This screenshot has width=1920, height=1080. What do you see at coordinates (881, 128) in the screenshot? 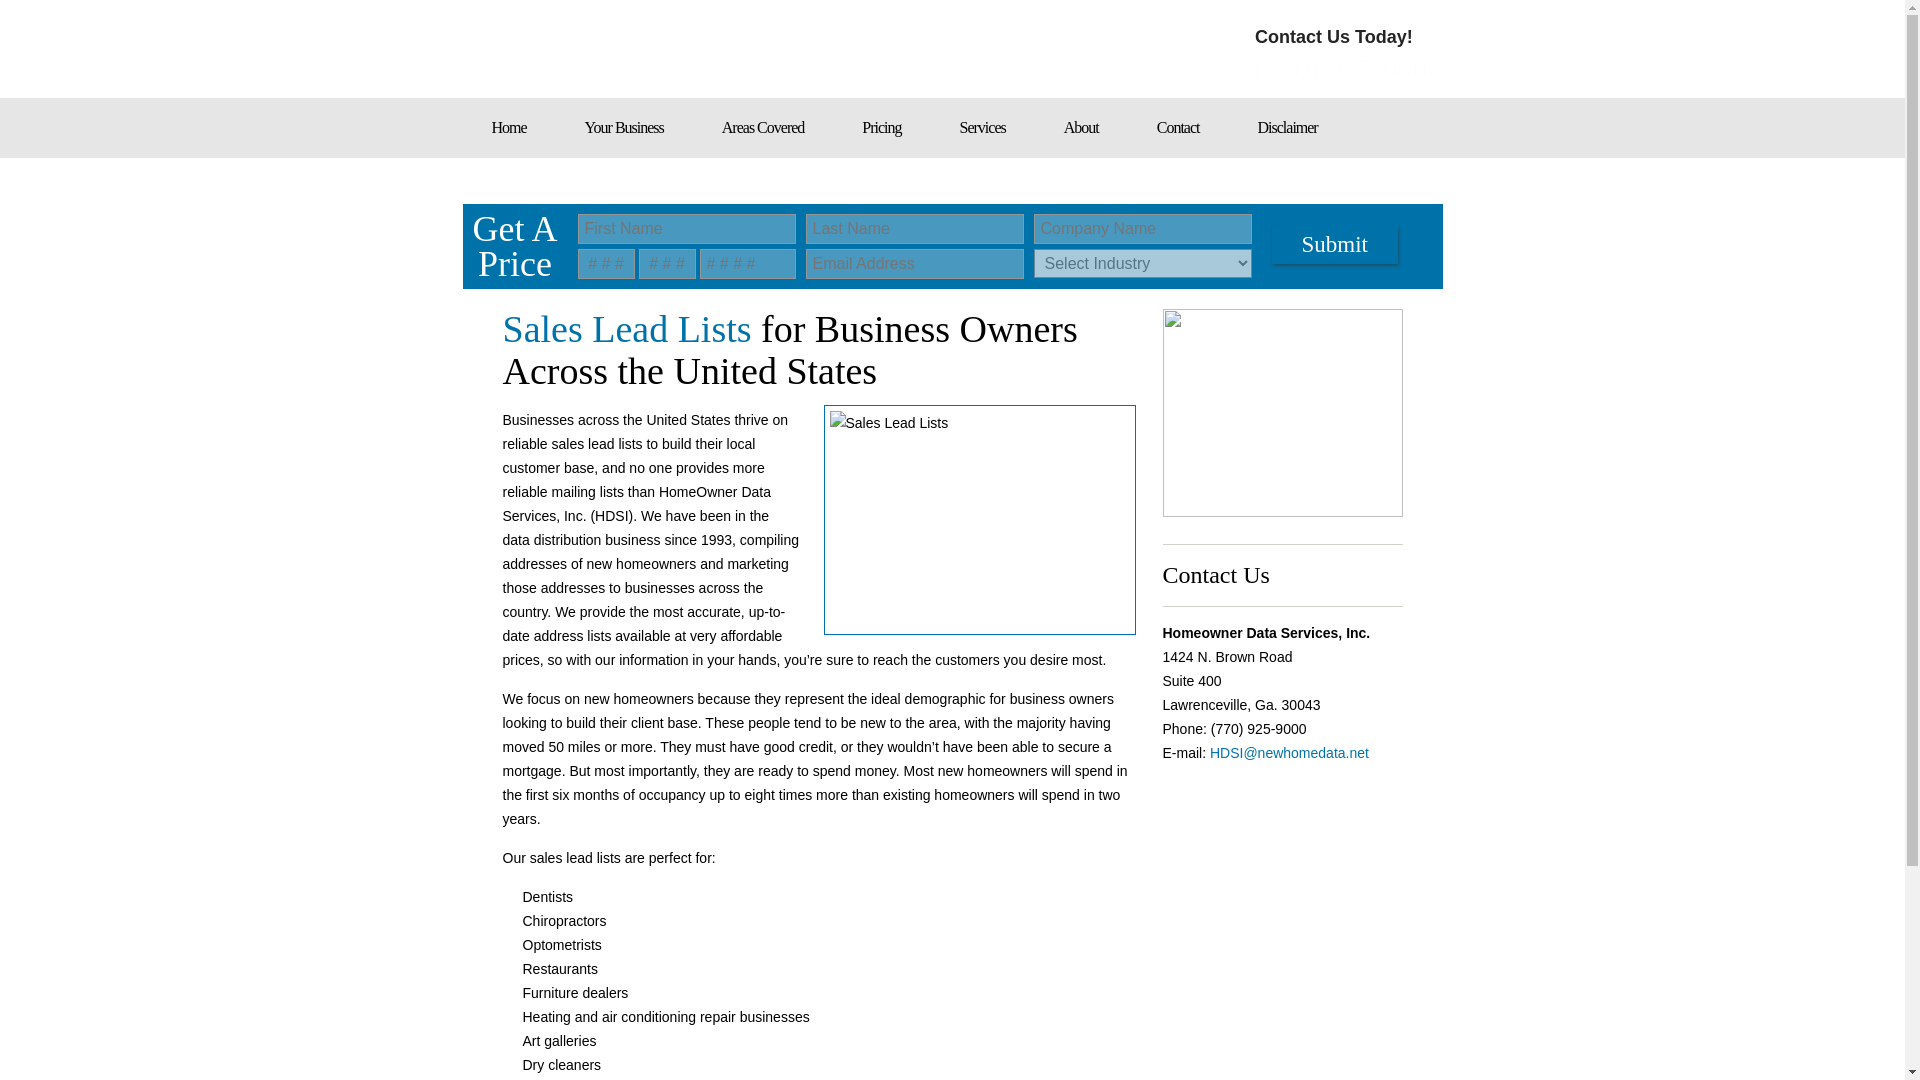
I see `Pricing` at bounding box center [881, 128].